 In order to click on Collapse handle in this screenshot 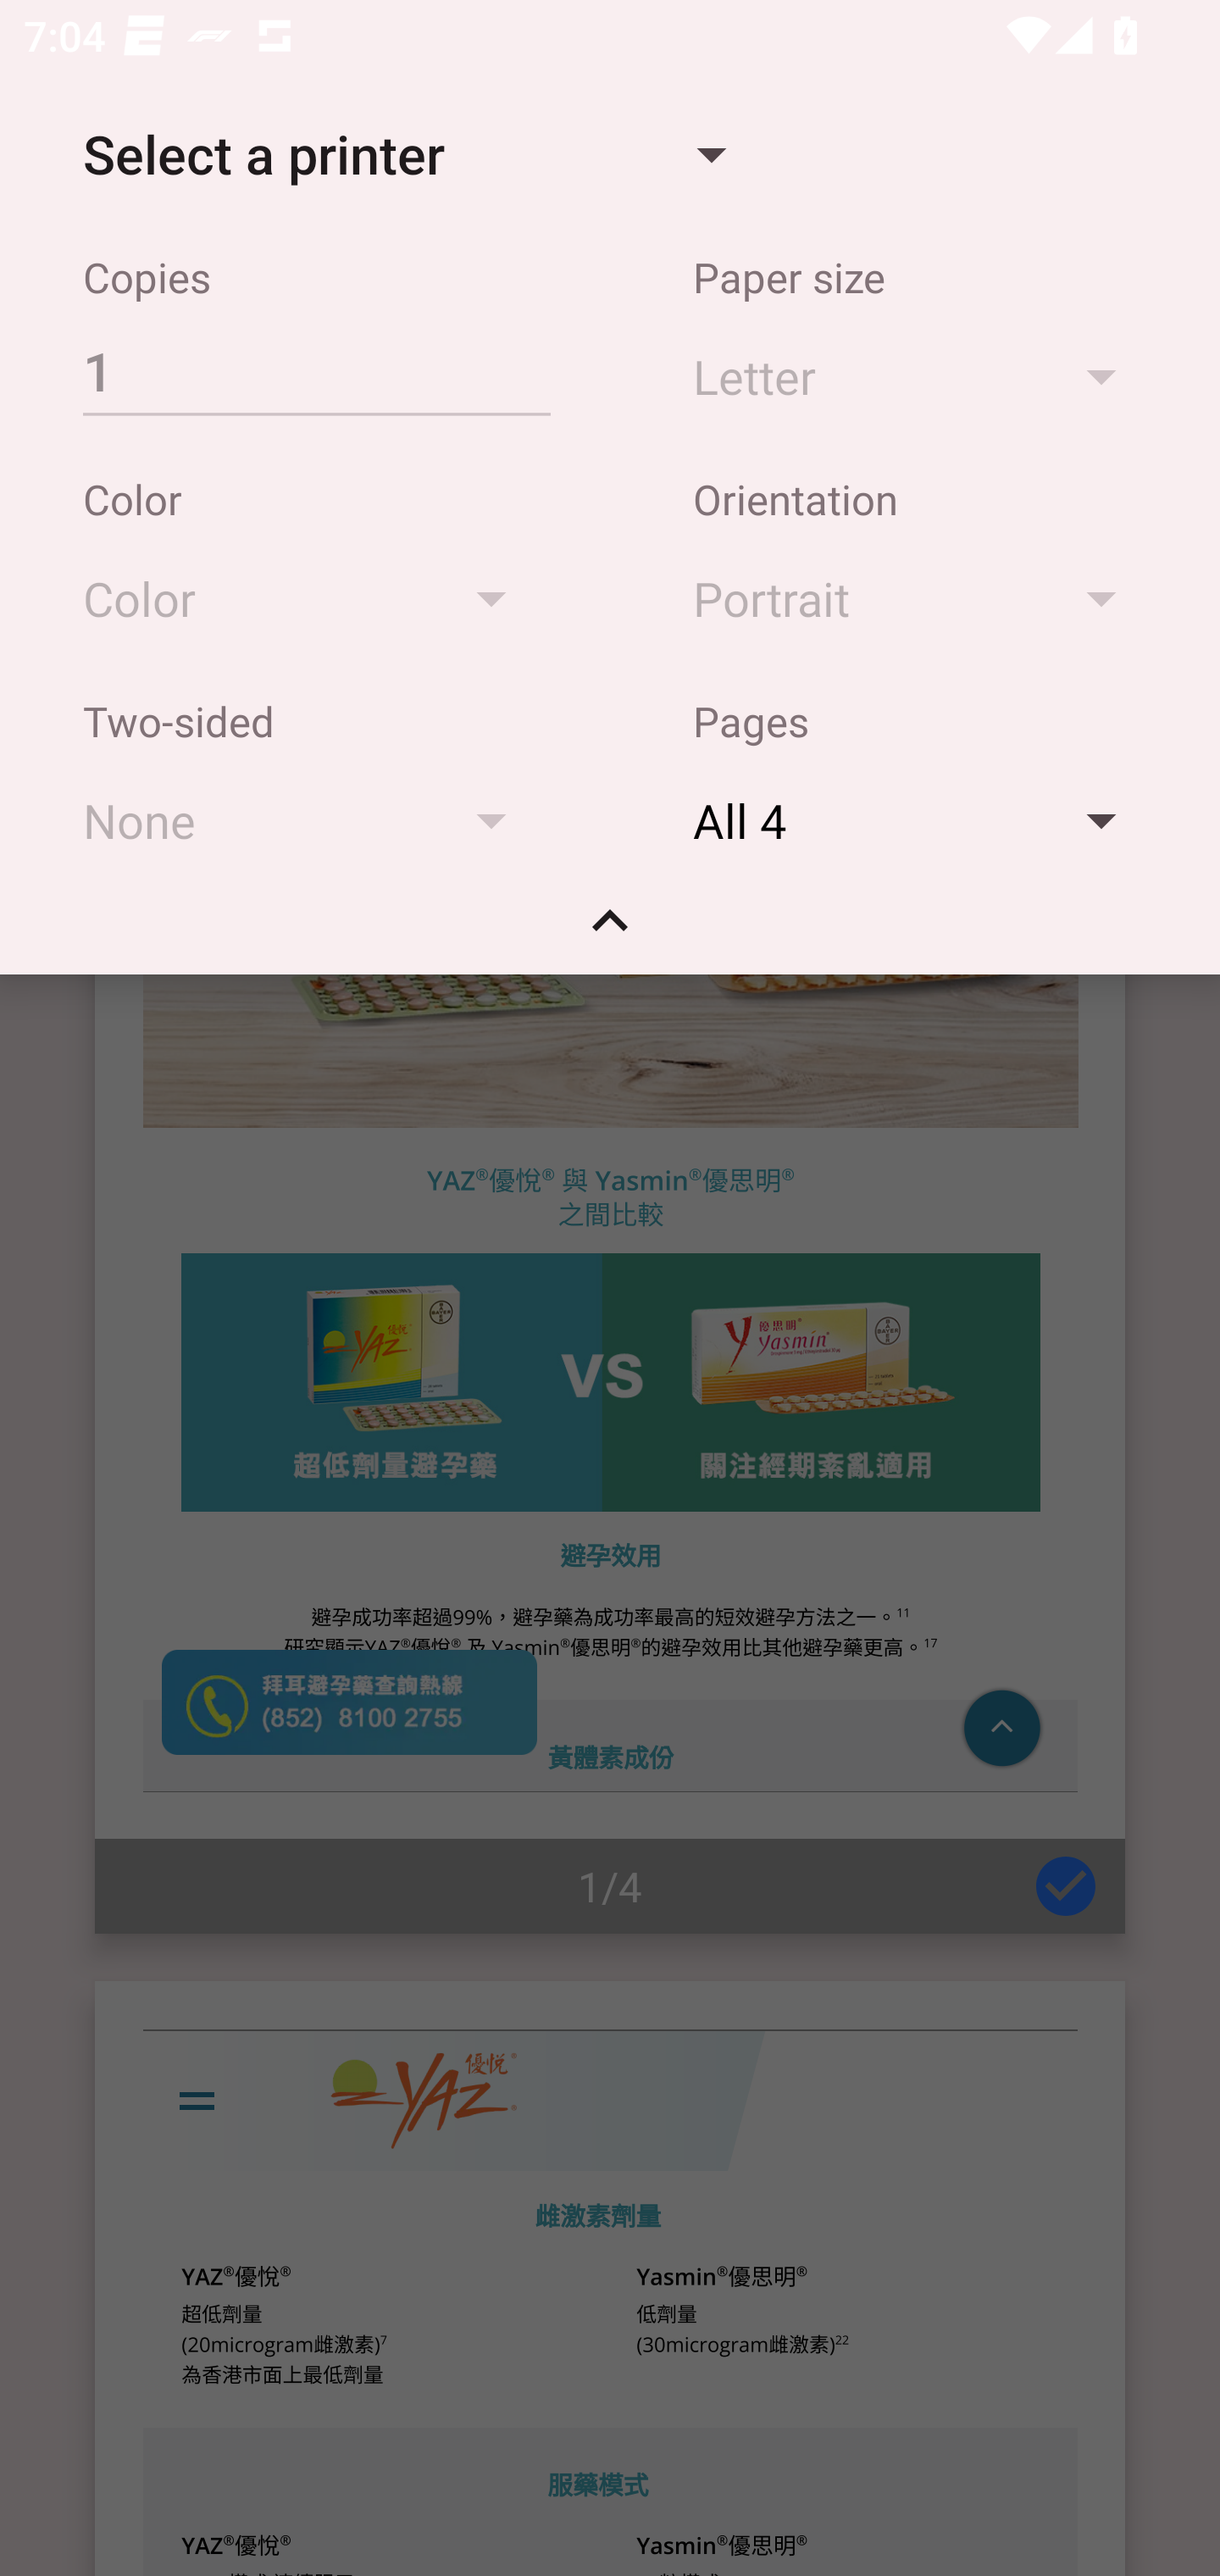, I will do `click(610, 932)`.